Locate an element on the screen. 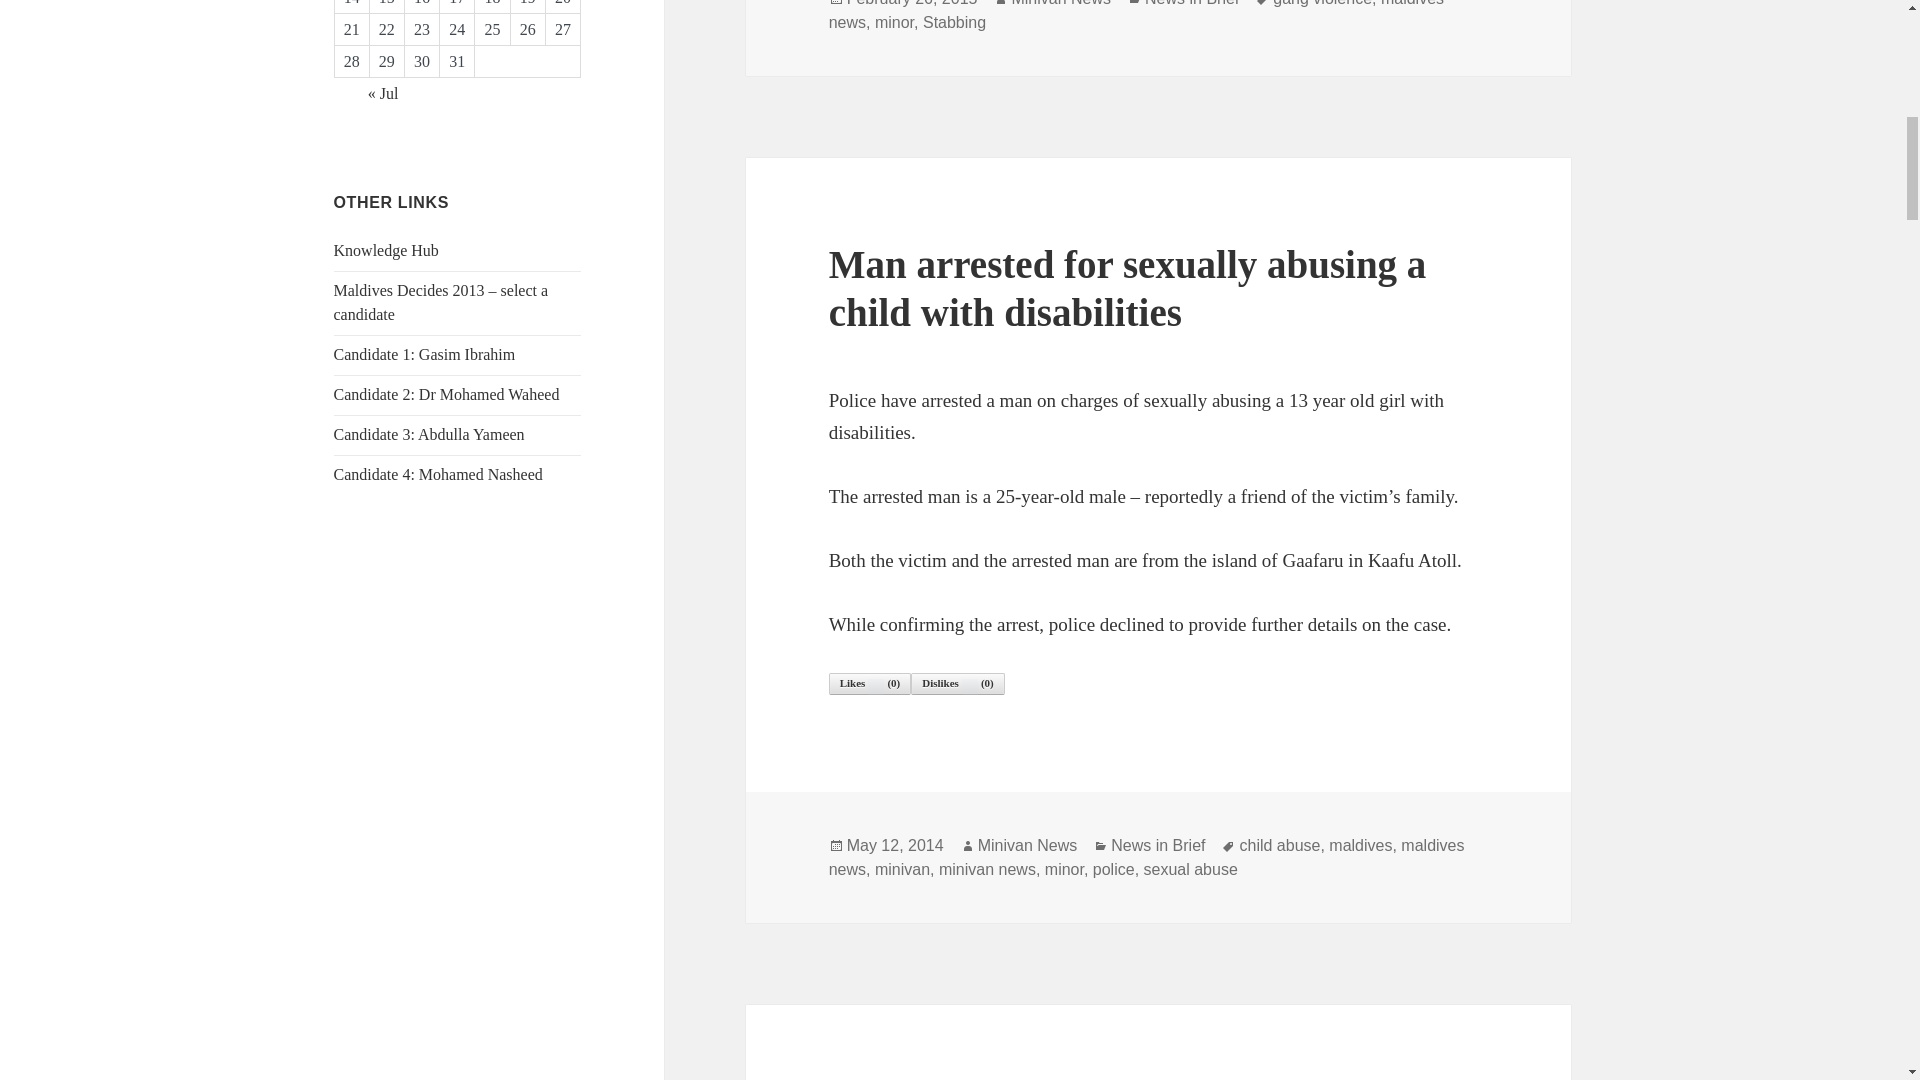 Image resolution: width=1920 pixels, height=1080 pixels. Candidate 2: Dr Mohamed Waheed is located at coordinates (447, 394).